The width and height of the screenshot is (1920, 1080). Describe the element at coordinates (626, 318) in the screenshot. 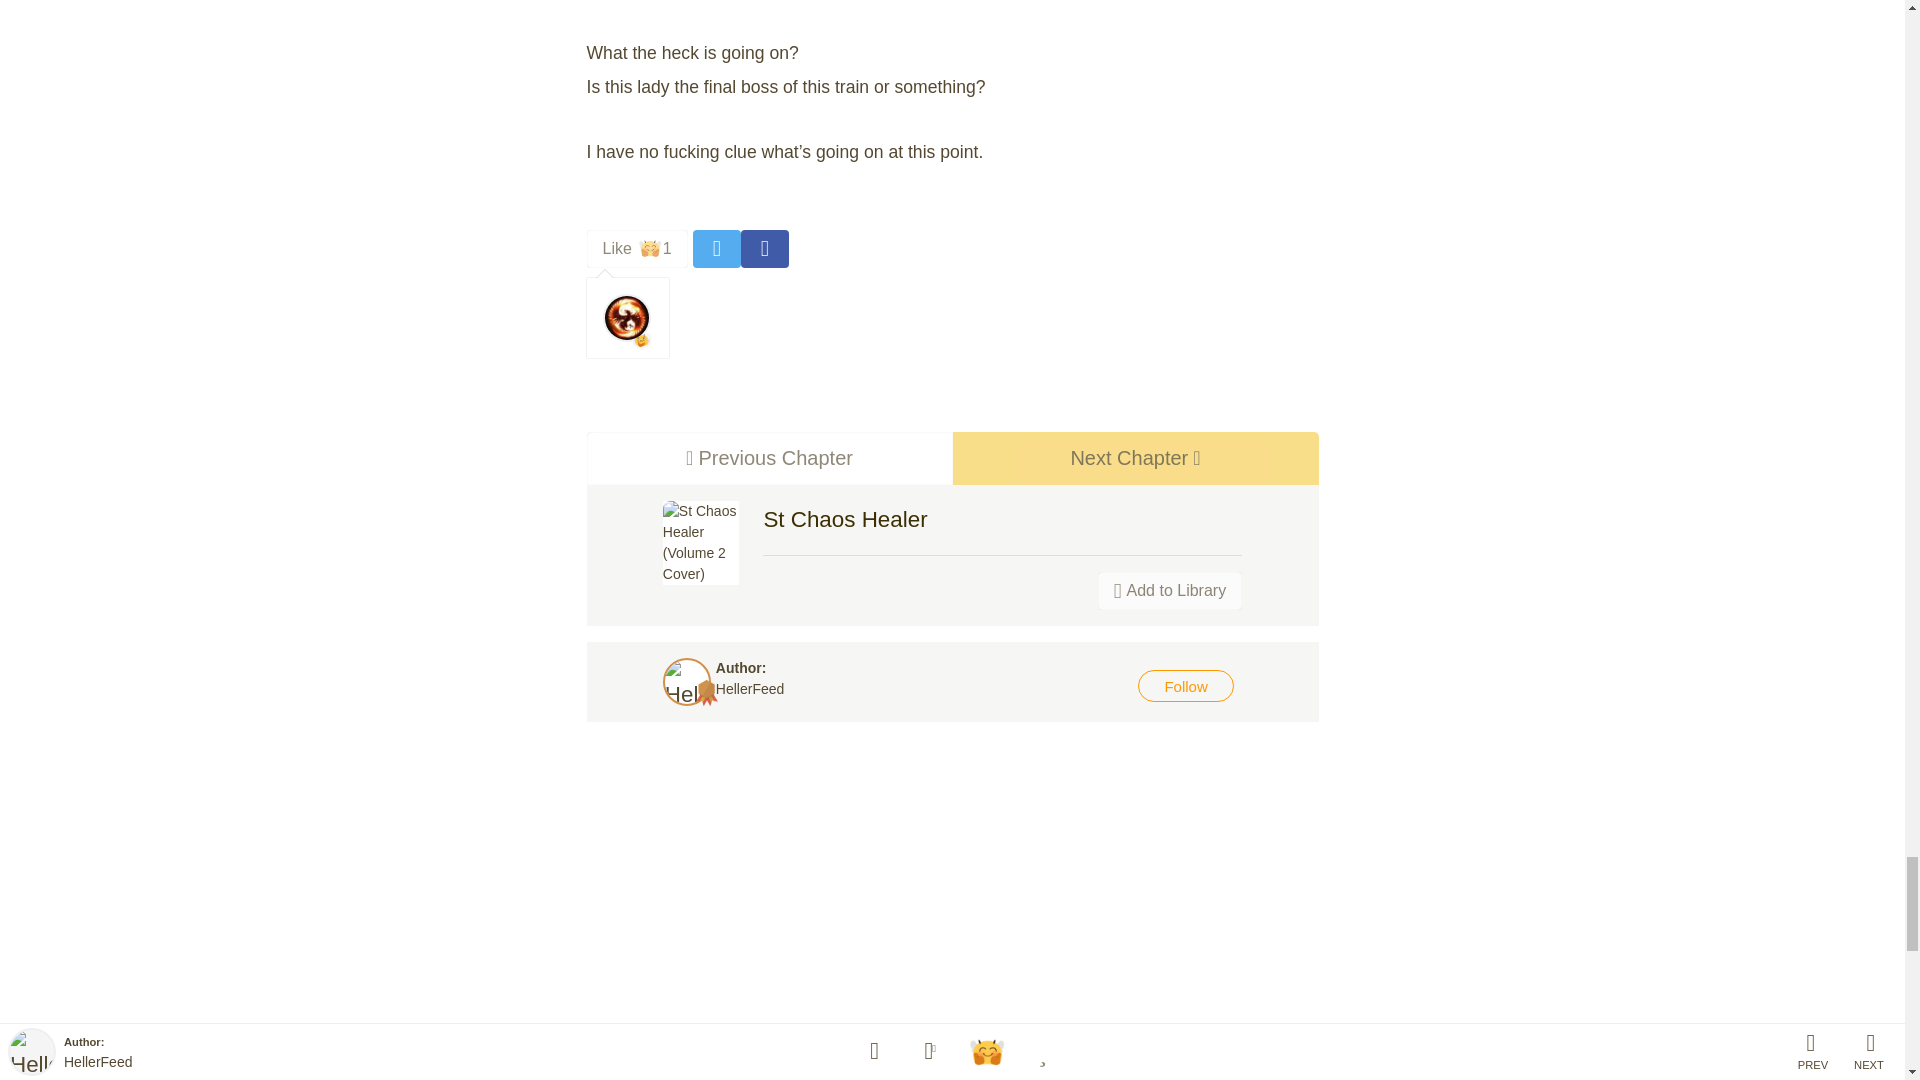

I see `Add to Library` at that location.